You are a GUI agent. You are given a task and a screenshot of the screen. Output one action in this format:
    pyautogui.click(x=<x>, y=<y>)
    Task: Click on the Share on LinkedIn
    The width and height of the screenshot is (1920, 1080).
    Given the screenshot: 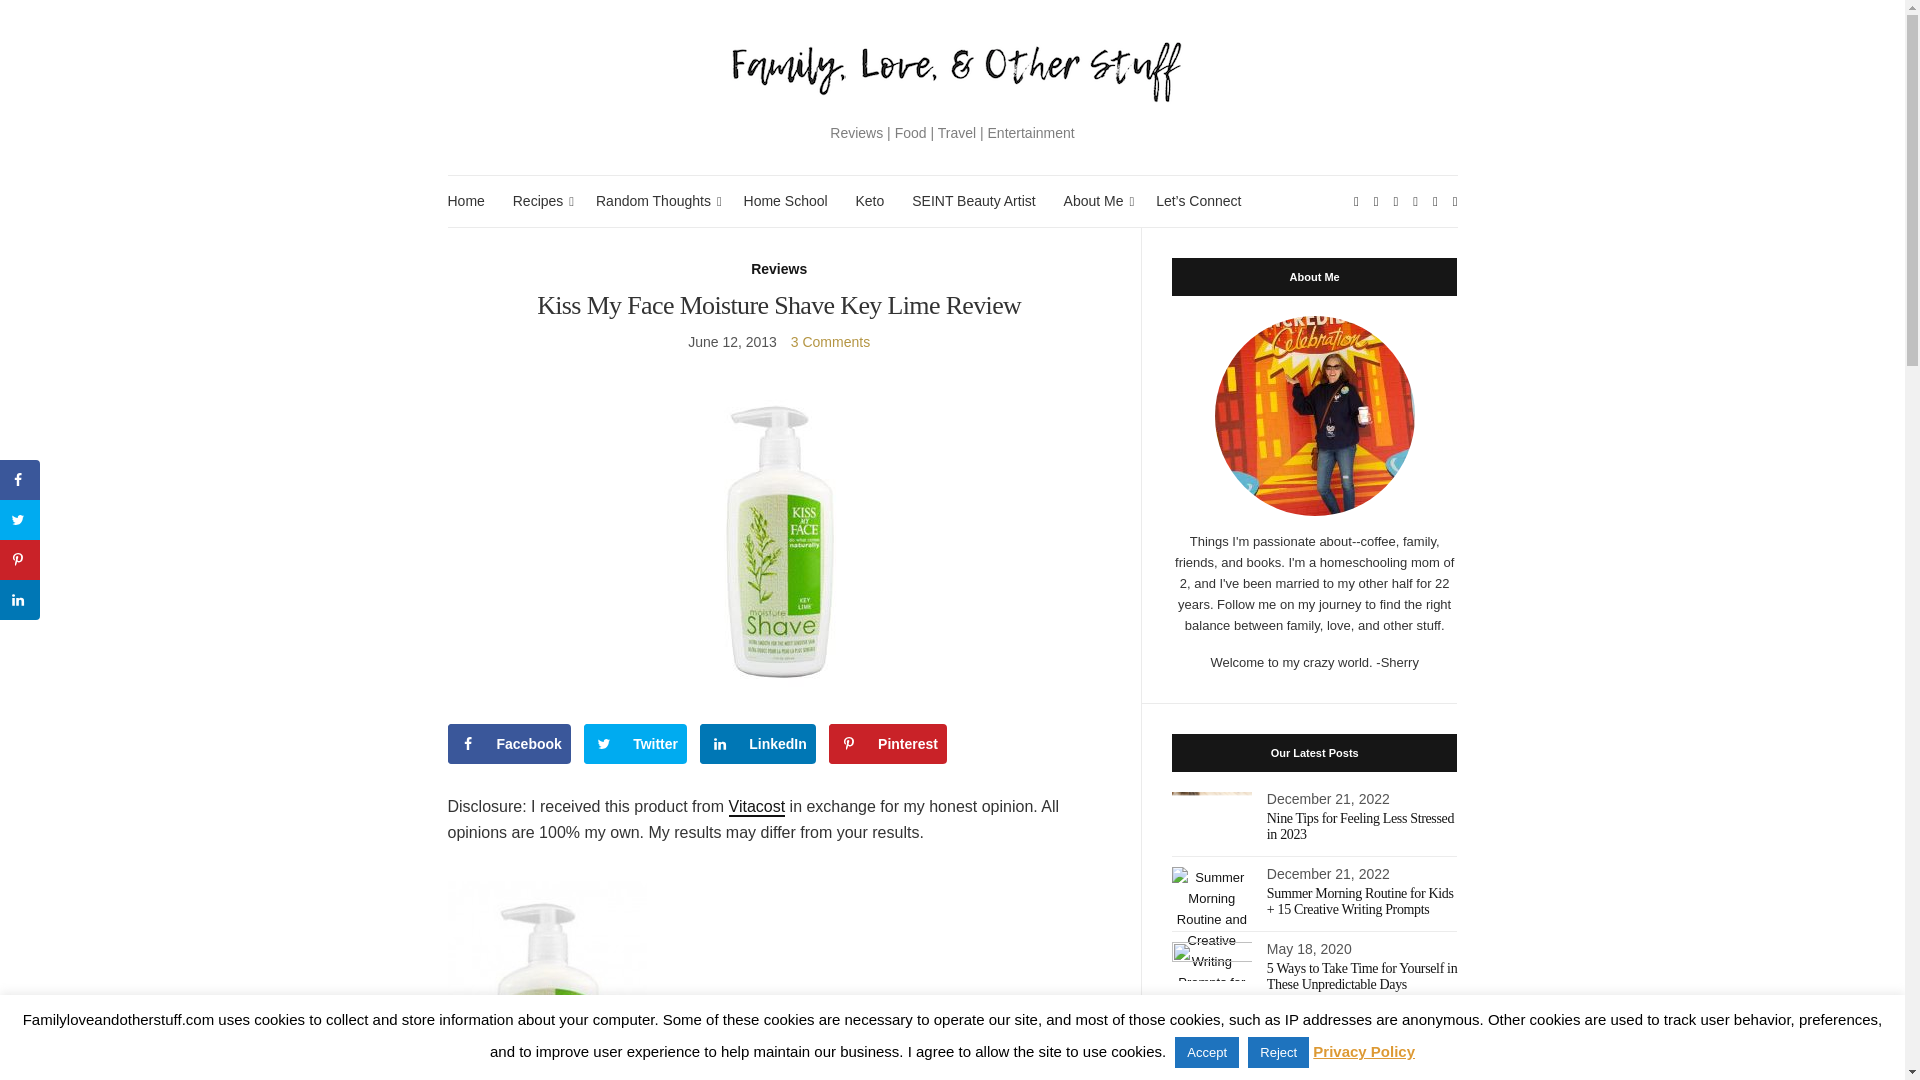 What is the action you would take?
    pyautogui.click(x=758, y=743)
    